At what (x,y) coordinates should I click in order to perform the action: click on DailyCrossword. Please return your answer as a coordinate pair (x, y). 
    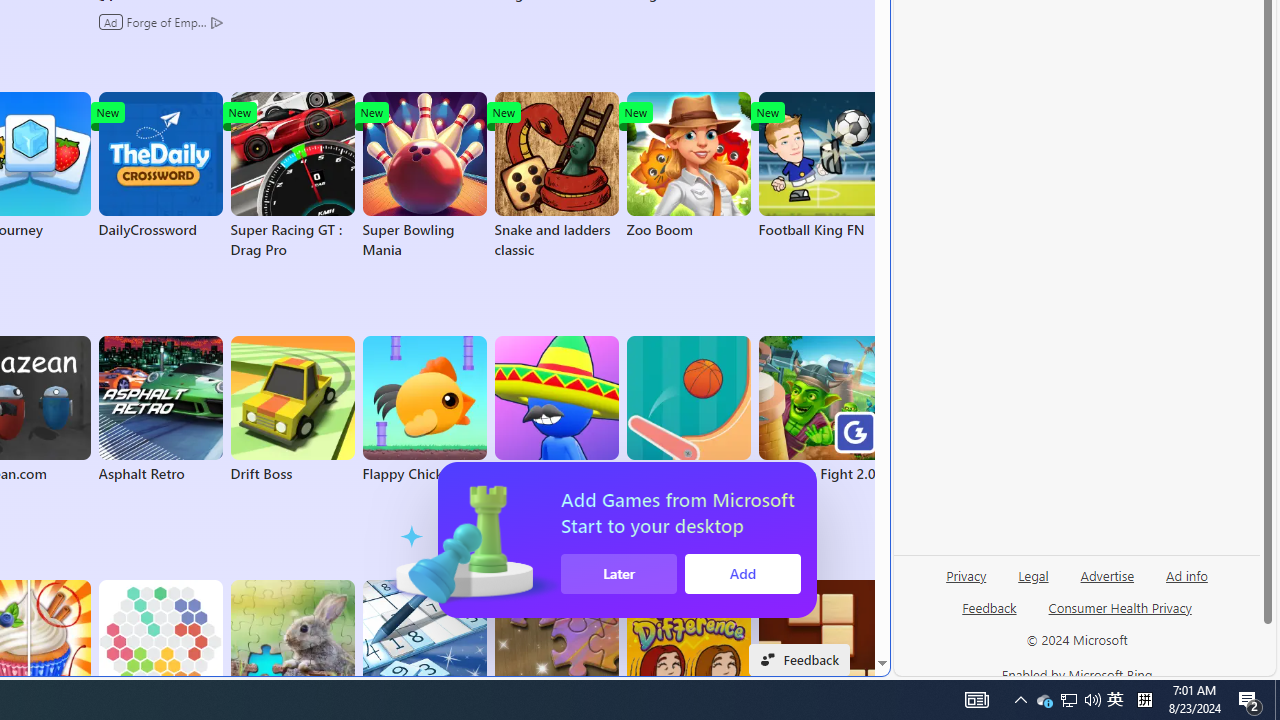
    Looking at the image, I should click on (160, 166).